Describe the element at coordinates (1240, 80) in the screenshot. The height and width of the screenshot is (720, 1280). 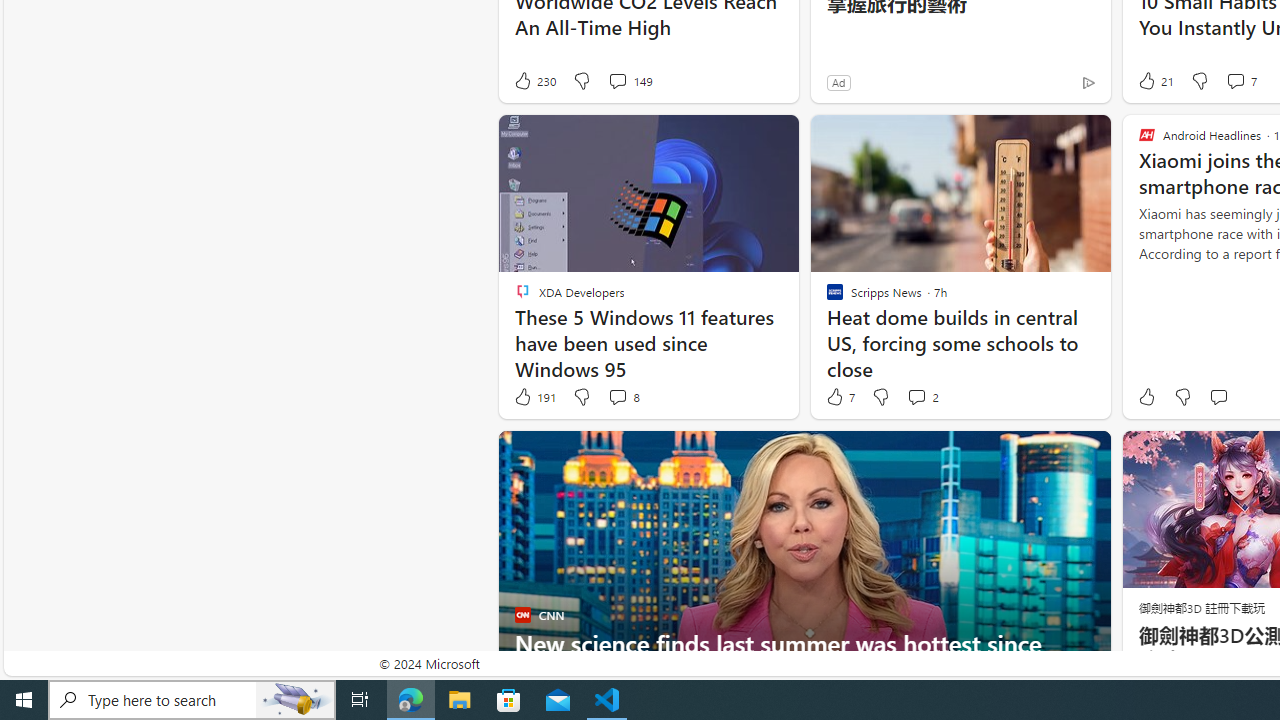
I see `View comments 7 Comment` at that location.